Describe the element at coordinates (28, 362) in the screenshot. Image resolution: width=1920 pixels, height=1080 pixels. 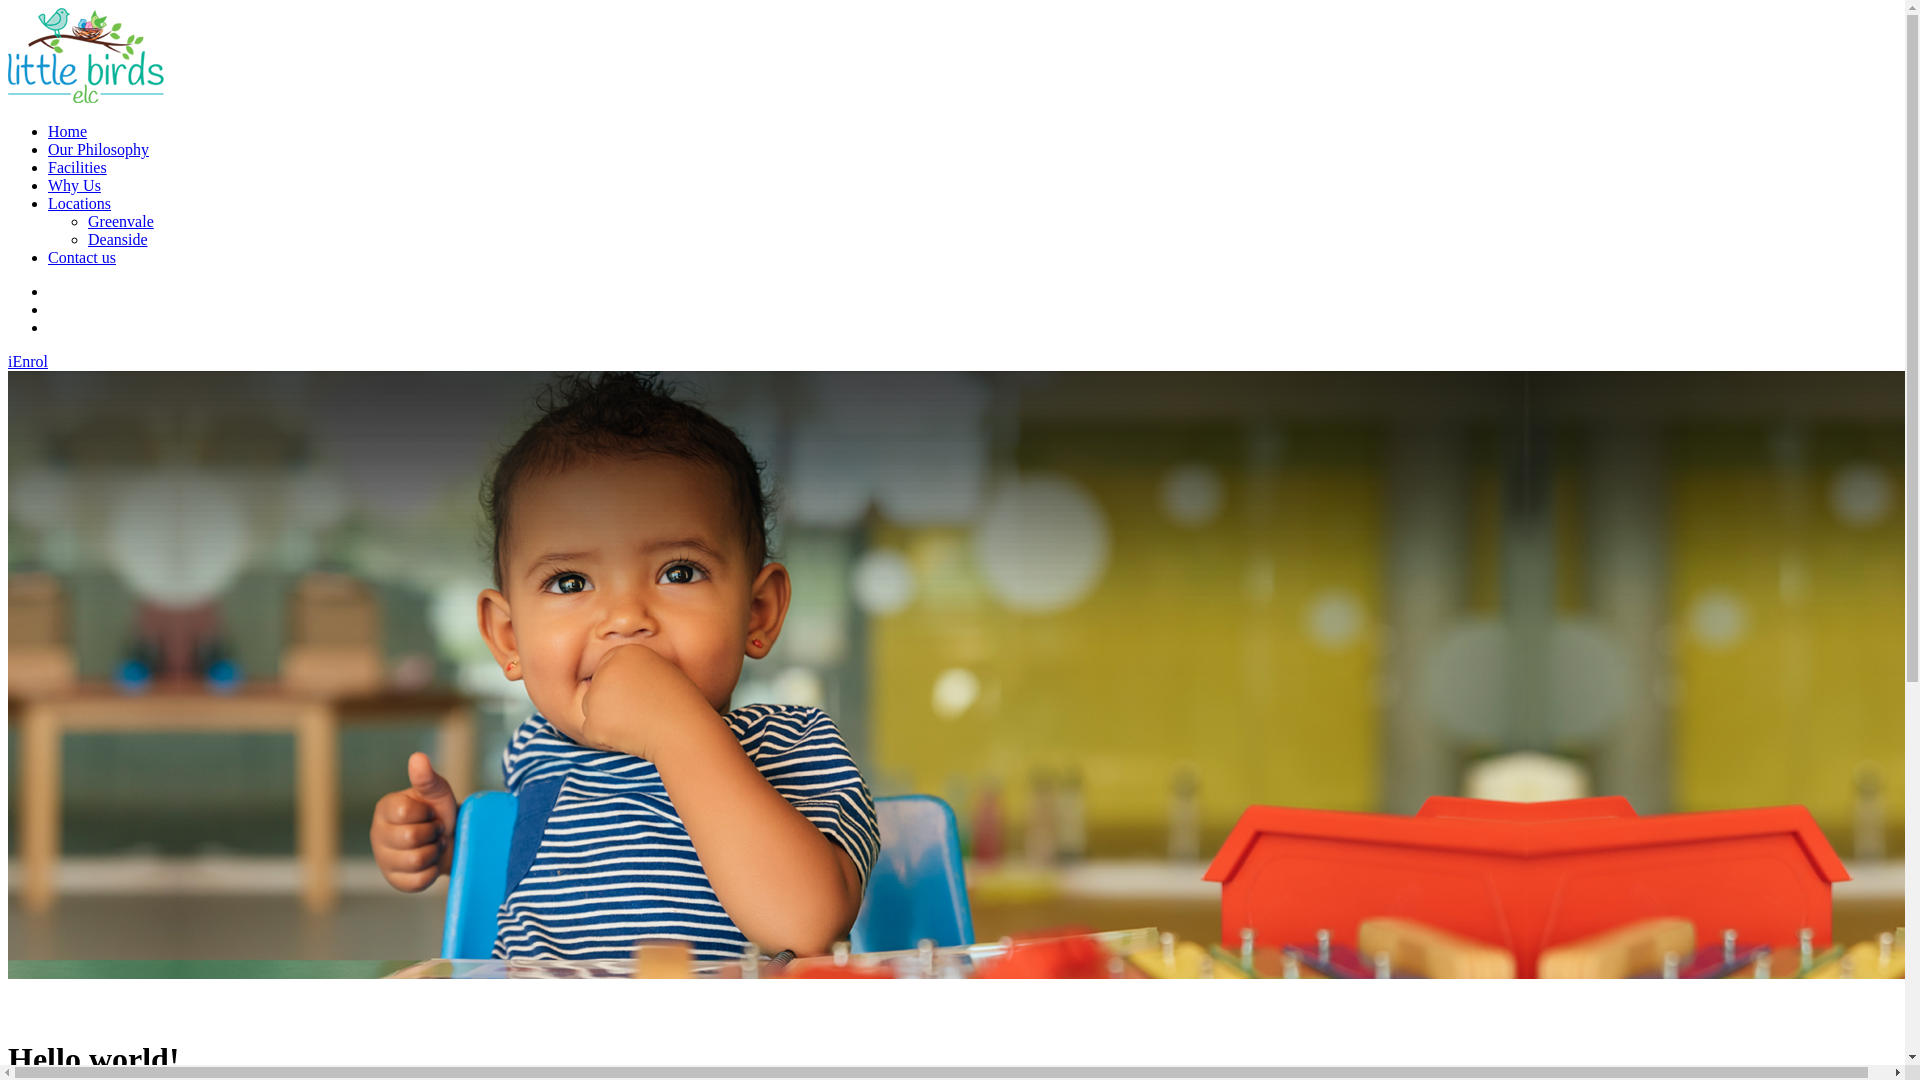
I see `iEnrol` at that location.